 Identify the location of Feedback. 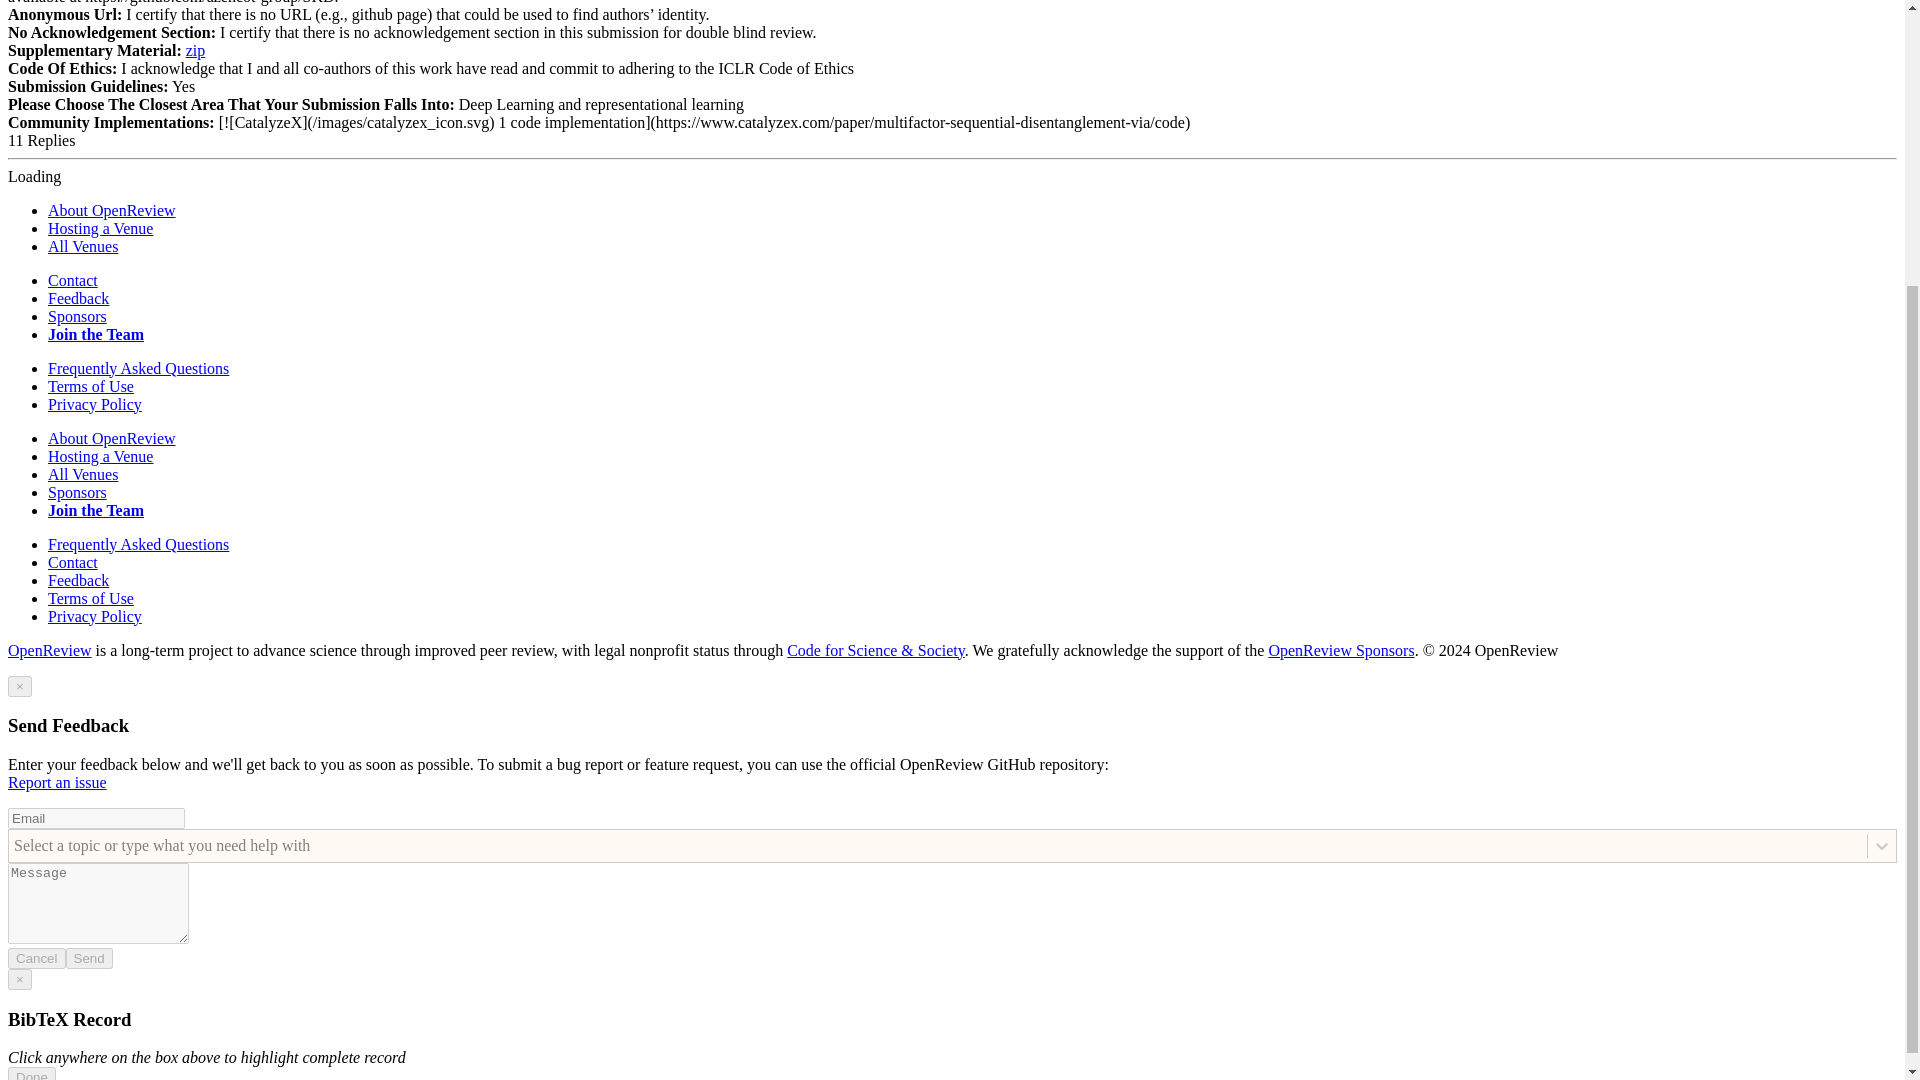
(78, 580).